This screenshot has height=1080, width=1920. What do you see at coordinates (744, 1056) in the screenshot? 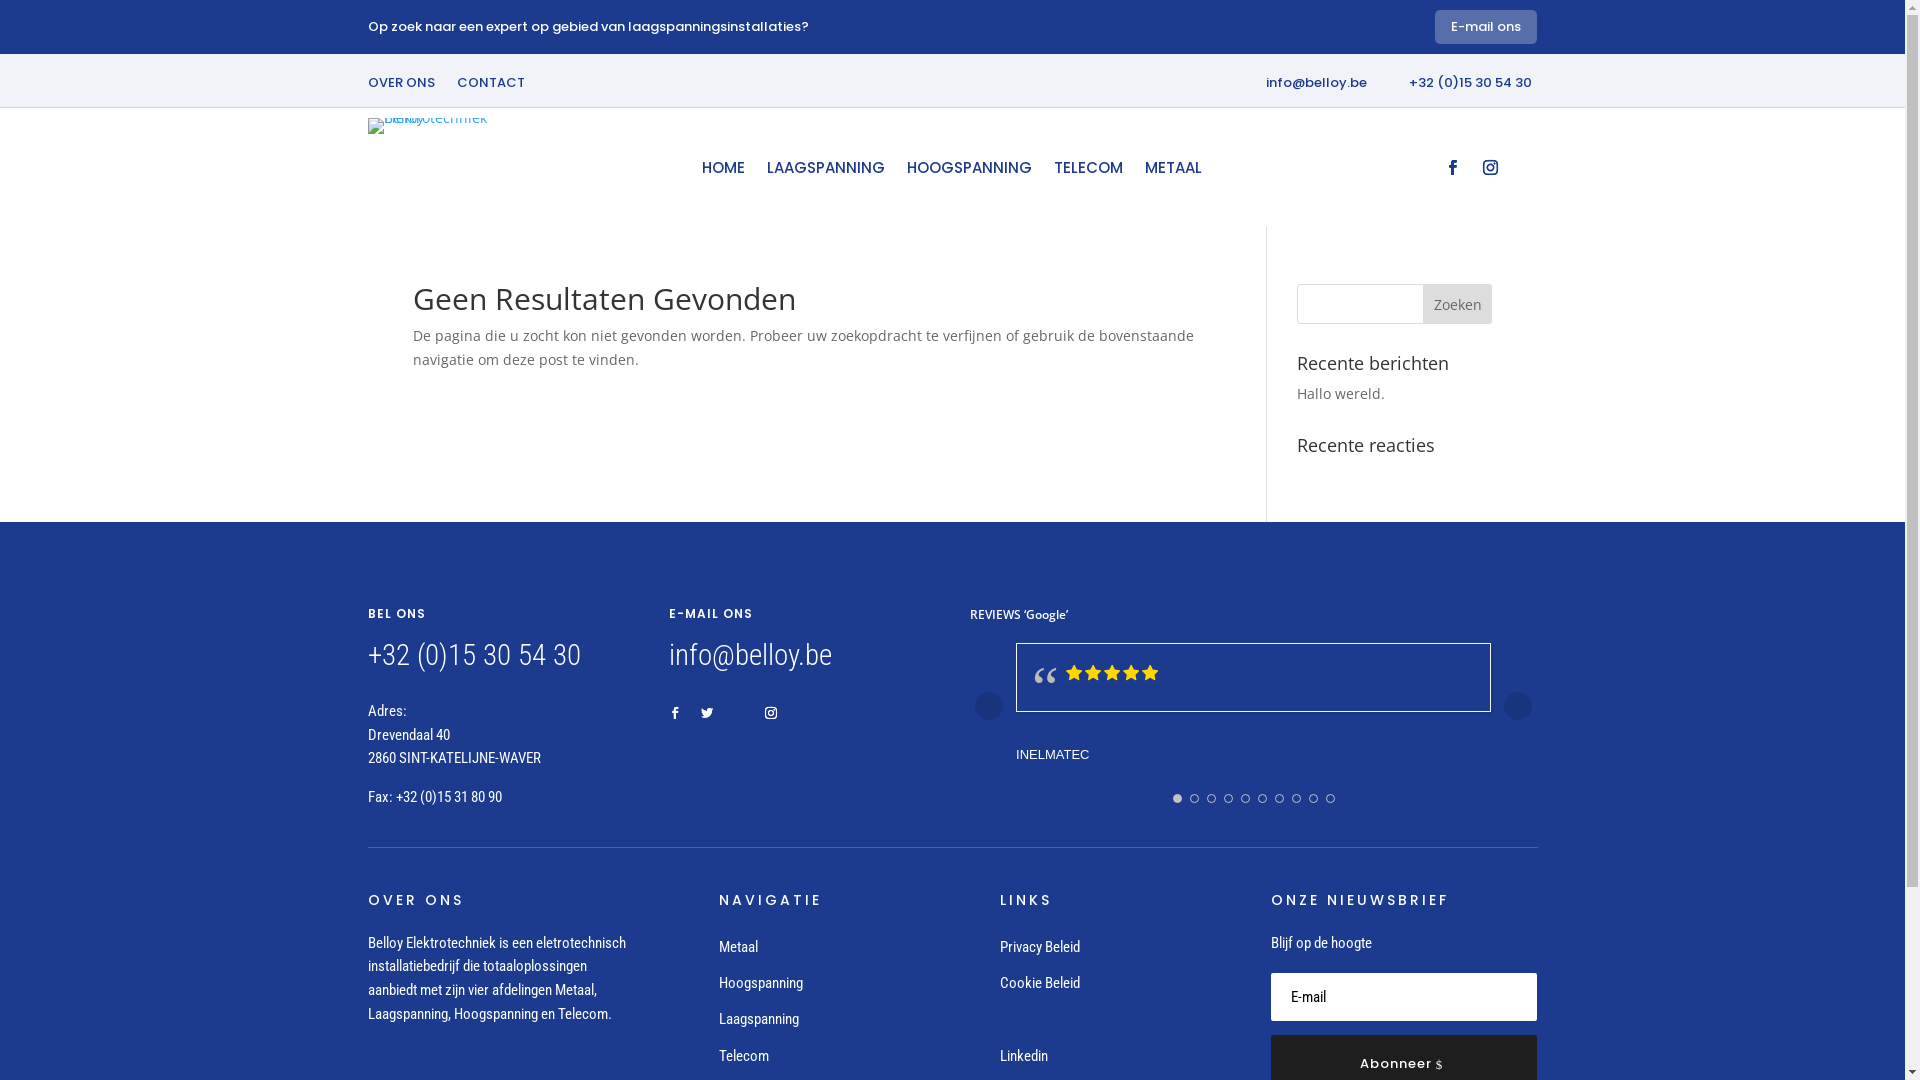
I see `Telecom` at bounding box center [744, 1056].